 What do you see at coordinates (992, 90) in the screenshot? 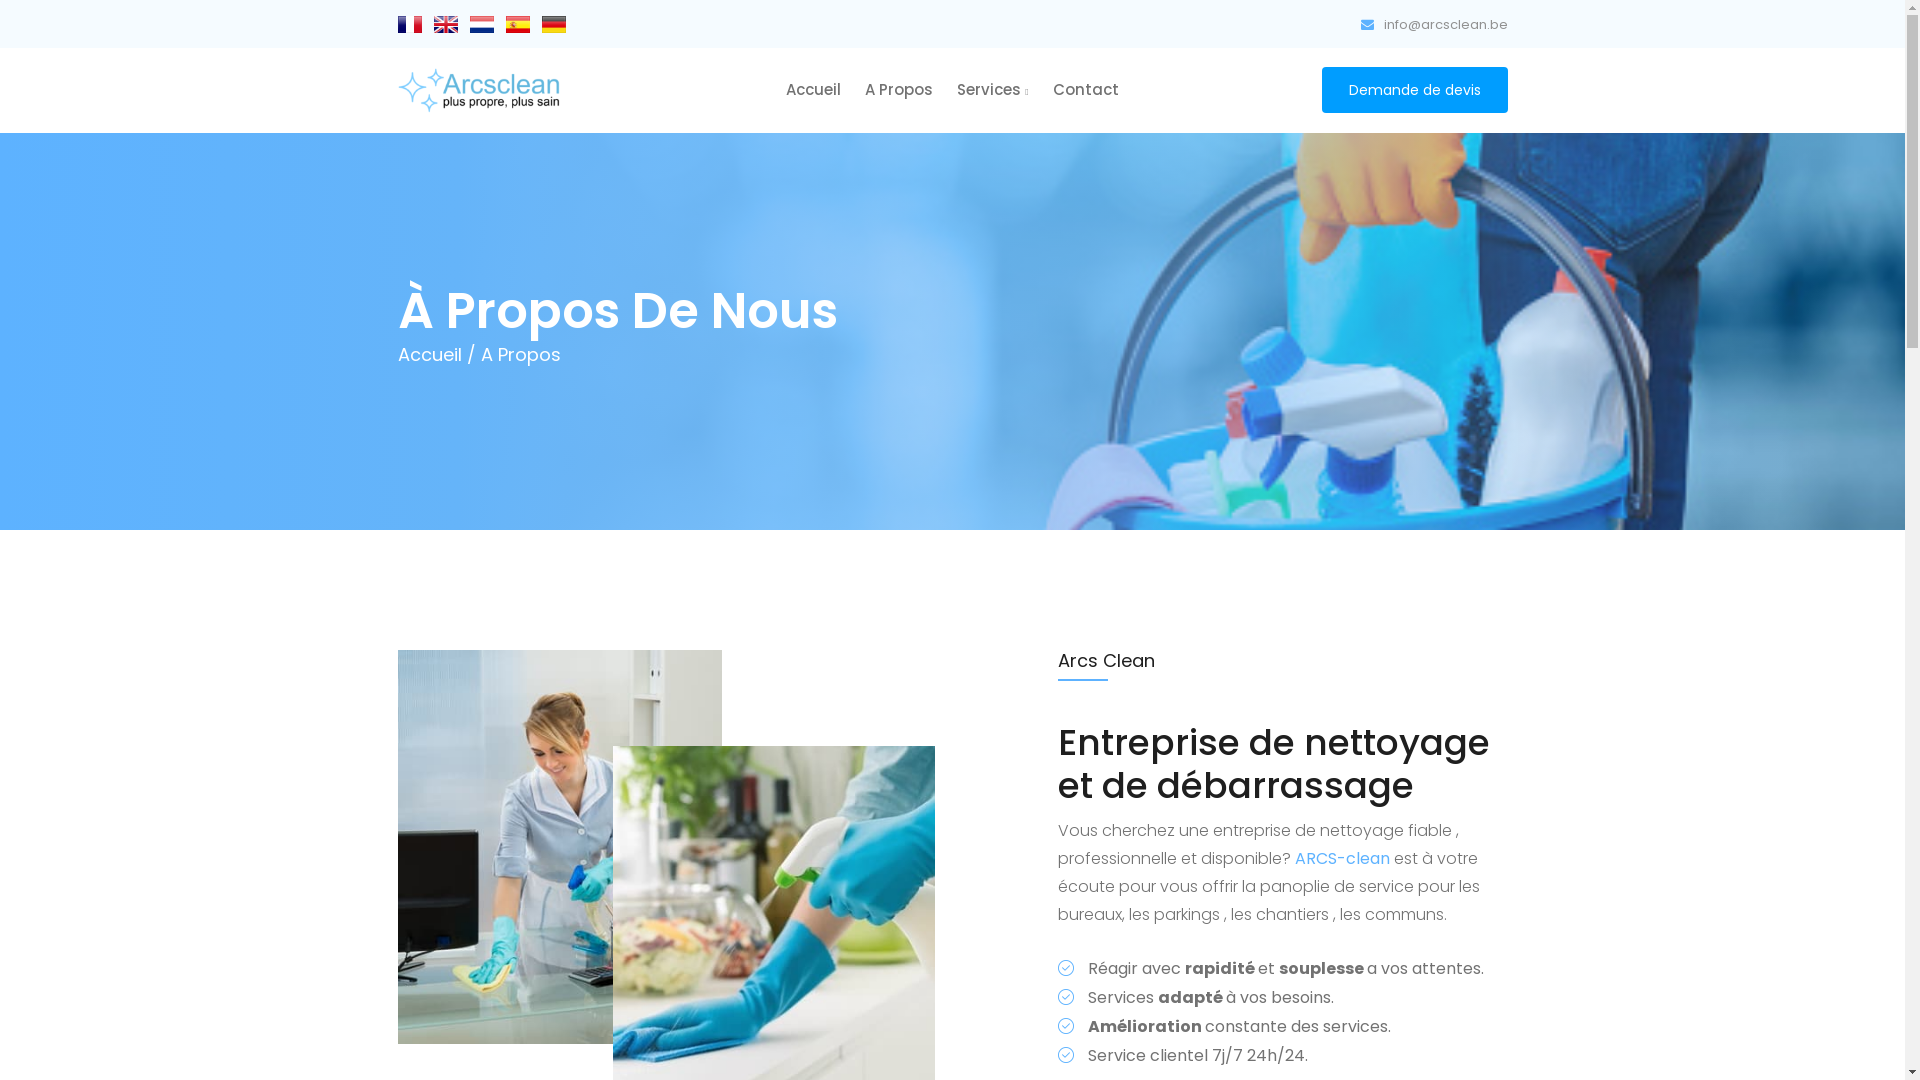
I see `Services` at bounding box center [992, 90].